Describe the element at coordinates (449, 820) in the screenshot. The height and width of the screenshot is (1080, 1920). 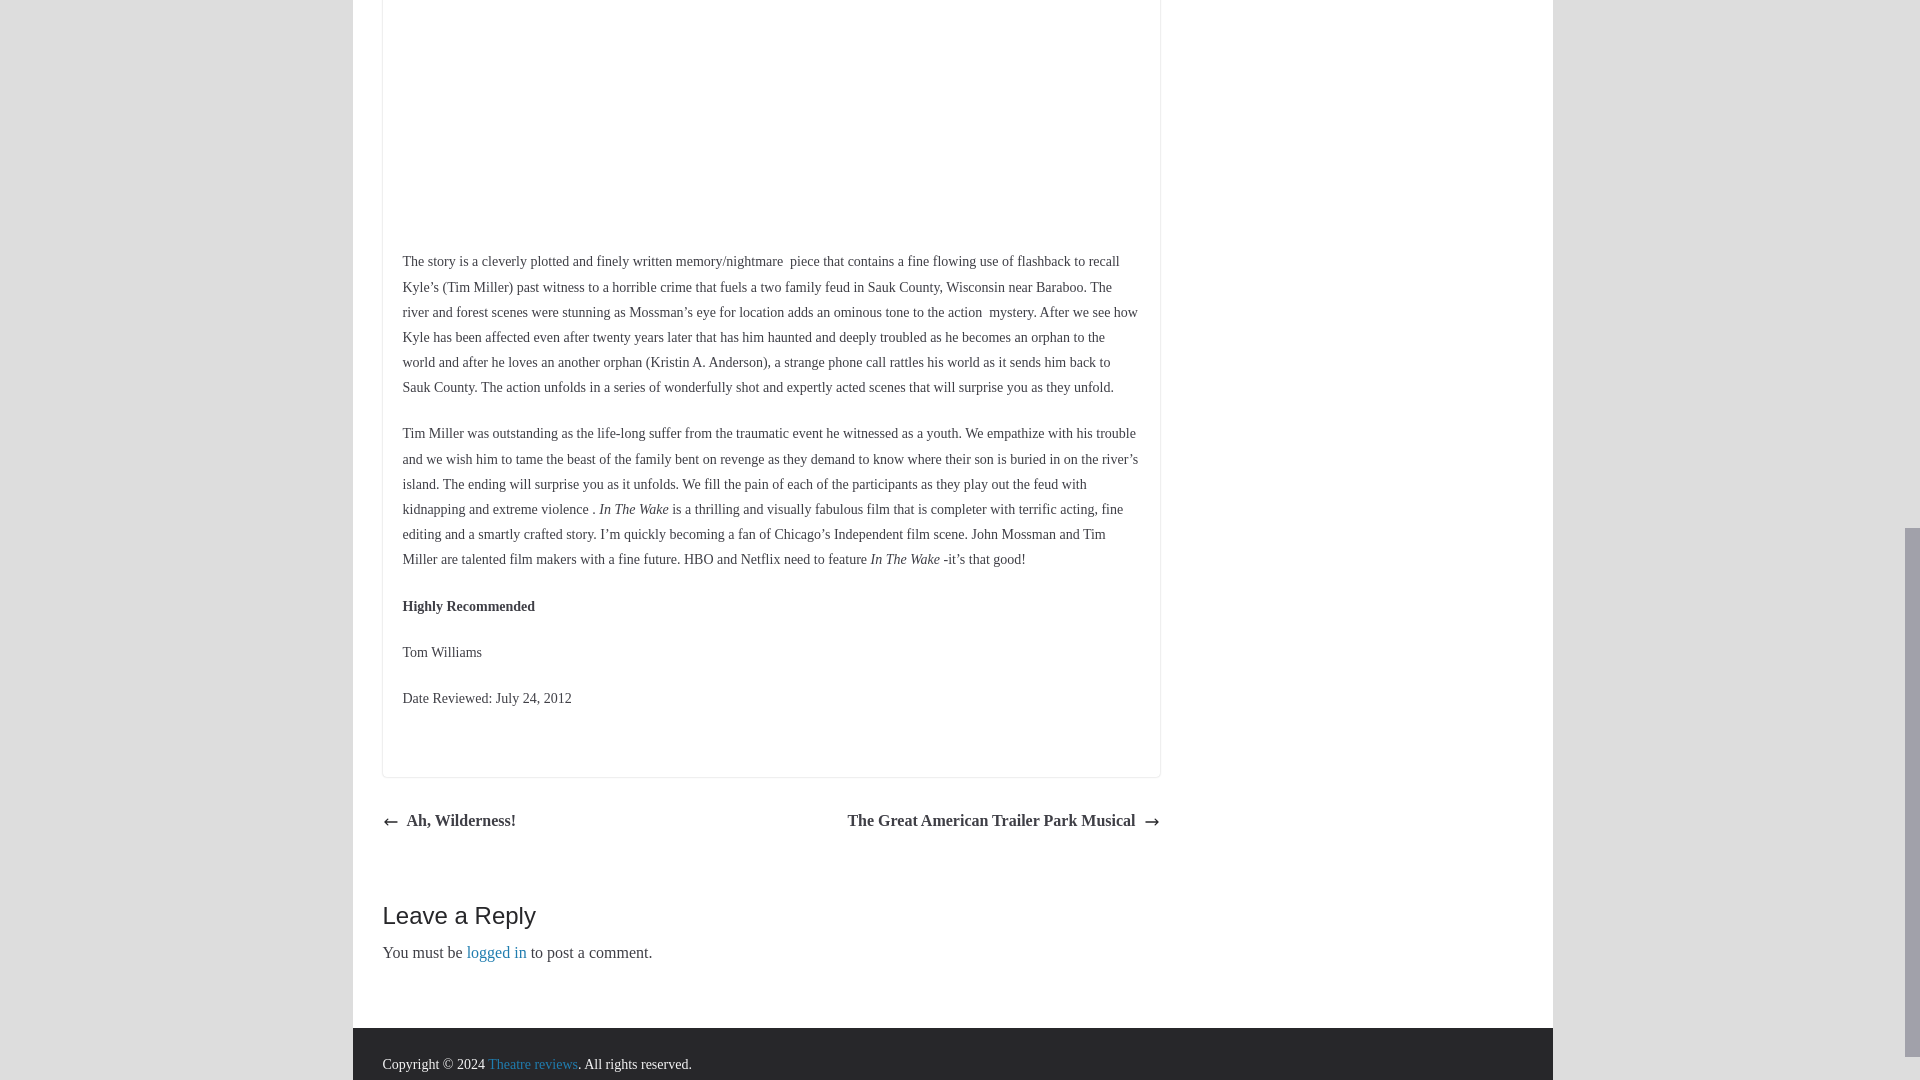
I see `Ah, Wilderness!` at that location.